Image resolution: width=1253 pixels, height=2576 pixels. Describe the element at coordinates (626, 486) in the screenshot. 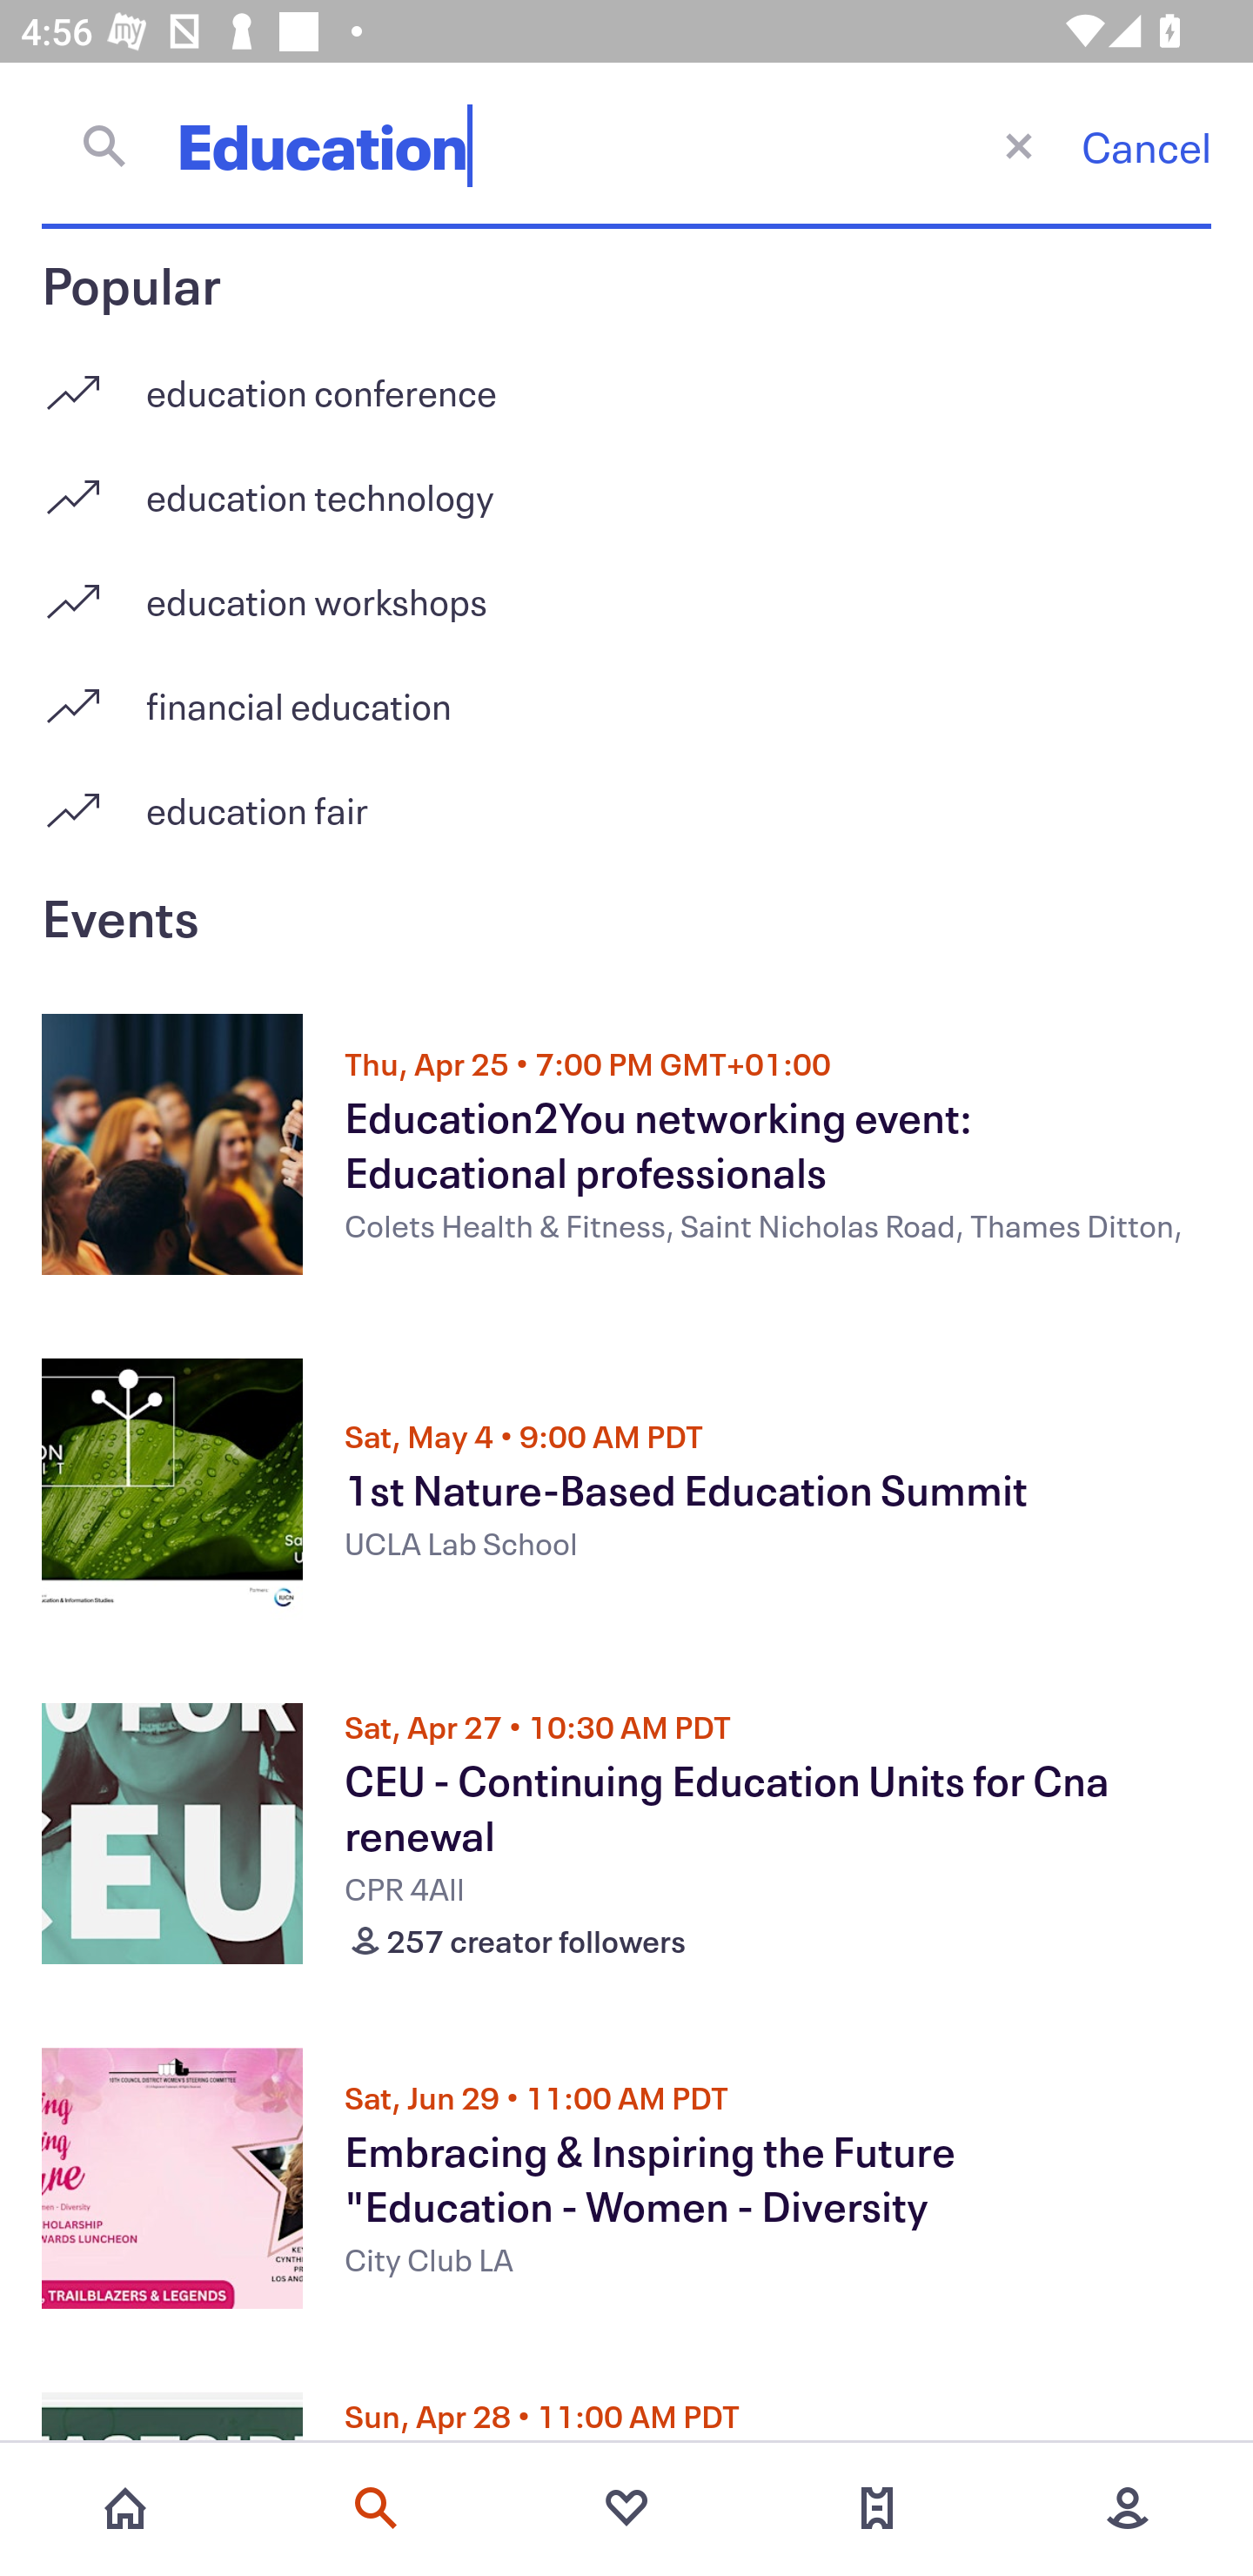

I see `education technology` at that location.